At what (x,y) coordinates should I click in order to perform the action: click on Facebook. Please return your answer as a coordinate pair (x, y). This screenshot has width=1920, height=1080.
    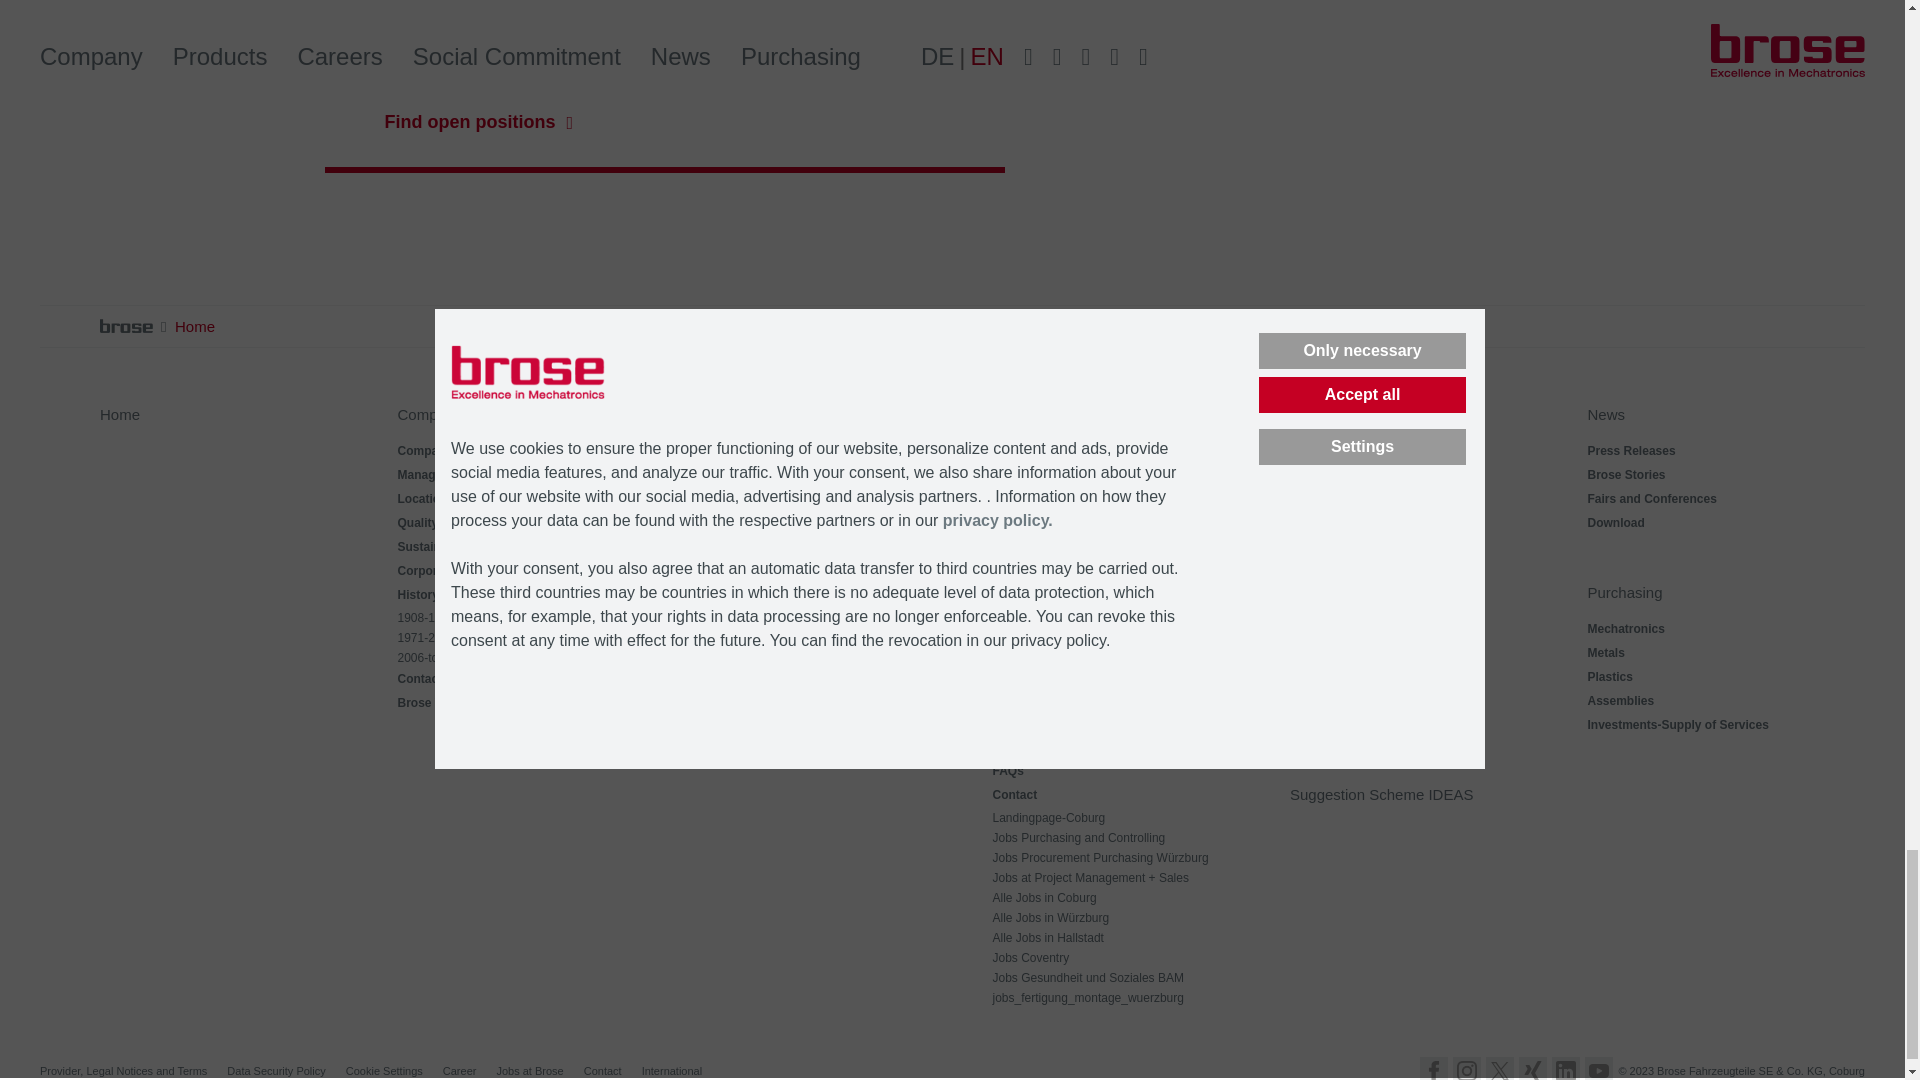
    Looking at the image, I should click on (1434, 1068).